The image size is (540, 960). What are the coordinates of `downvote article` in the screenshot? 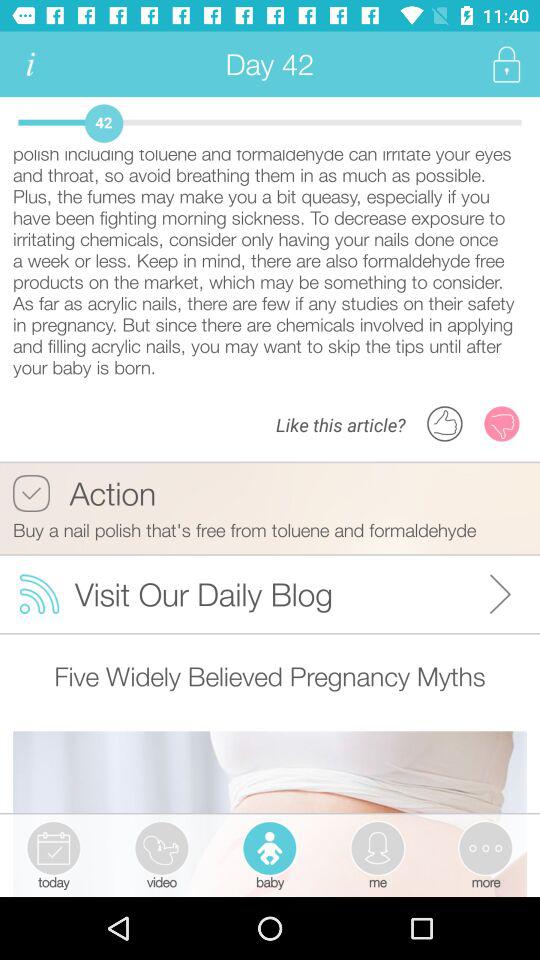 It's located at (502, 424).